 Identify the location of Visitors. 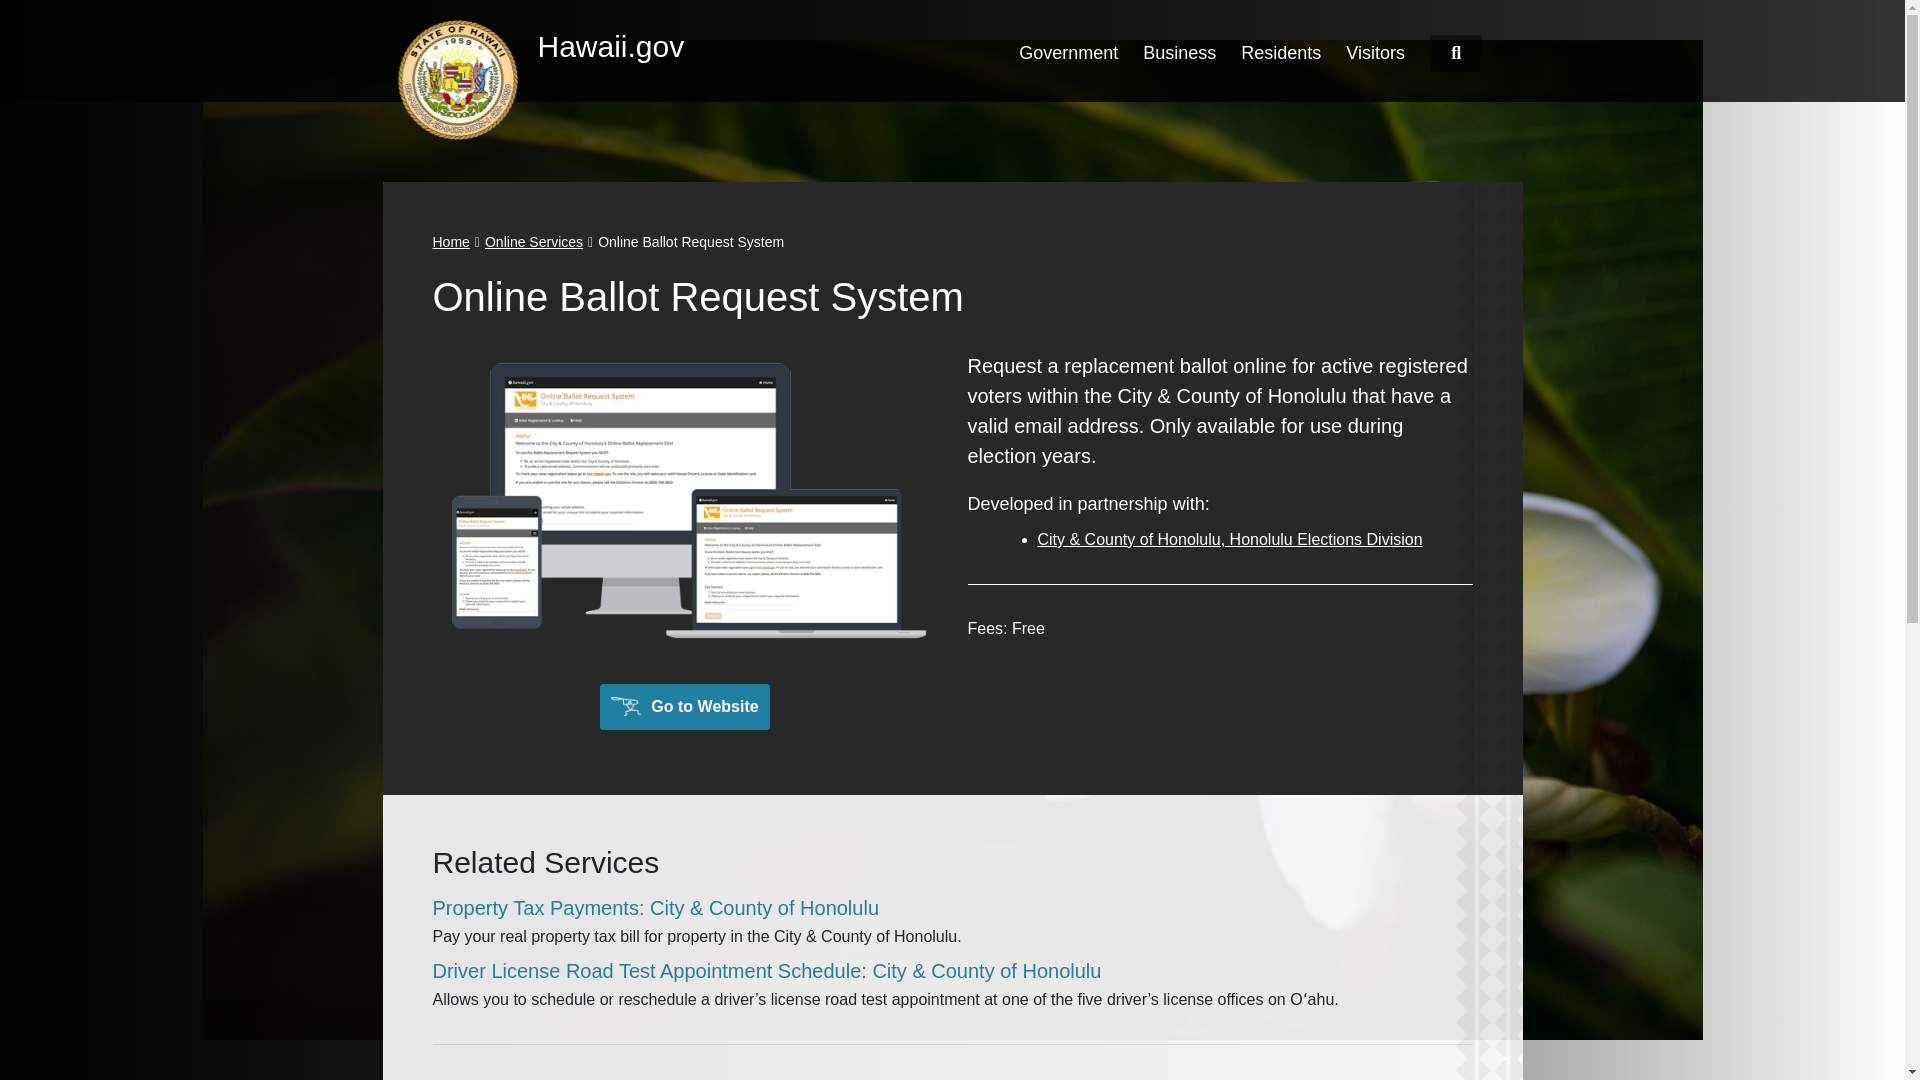
(1375, 52).